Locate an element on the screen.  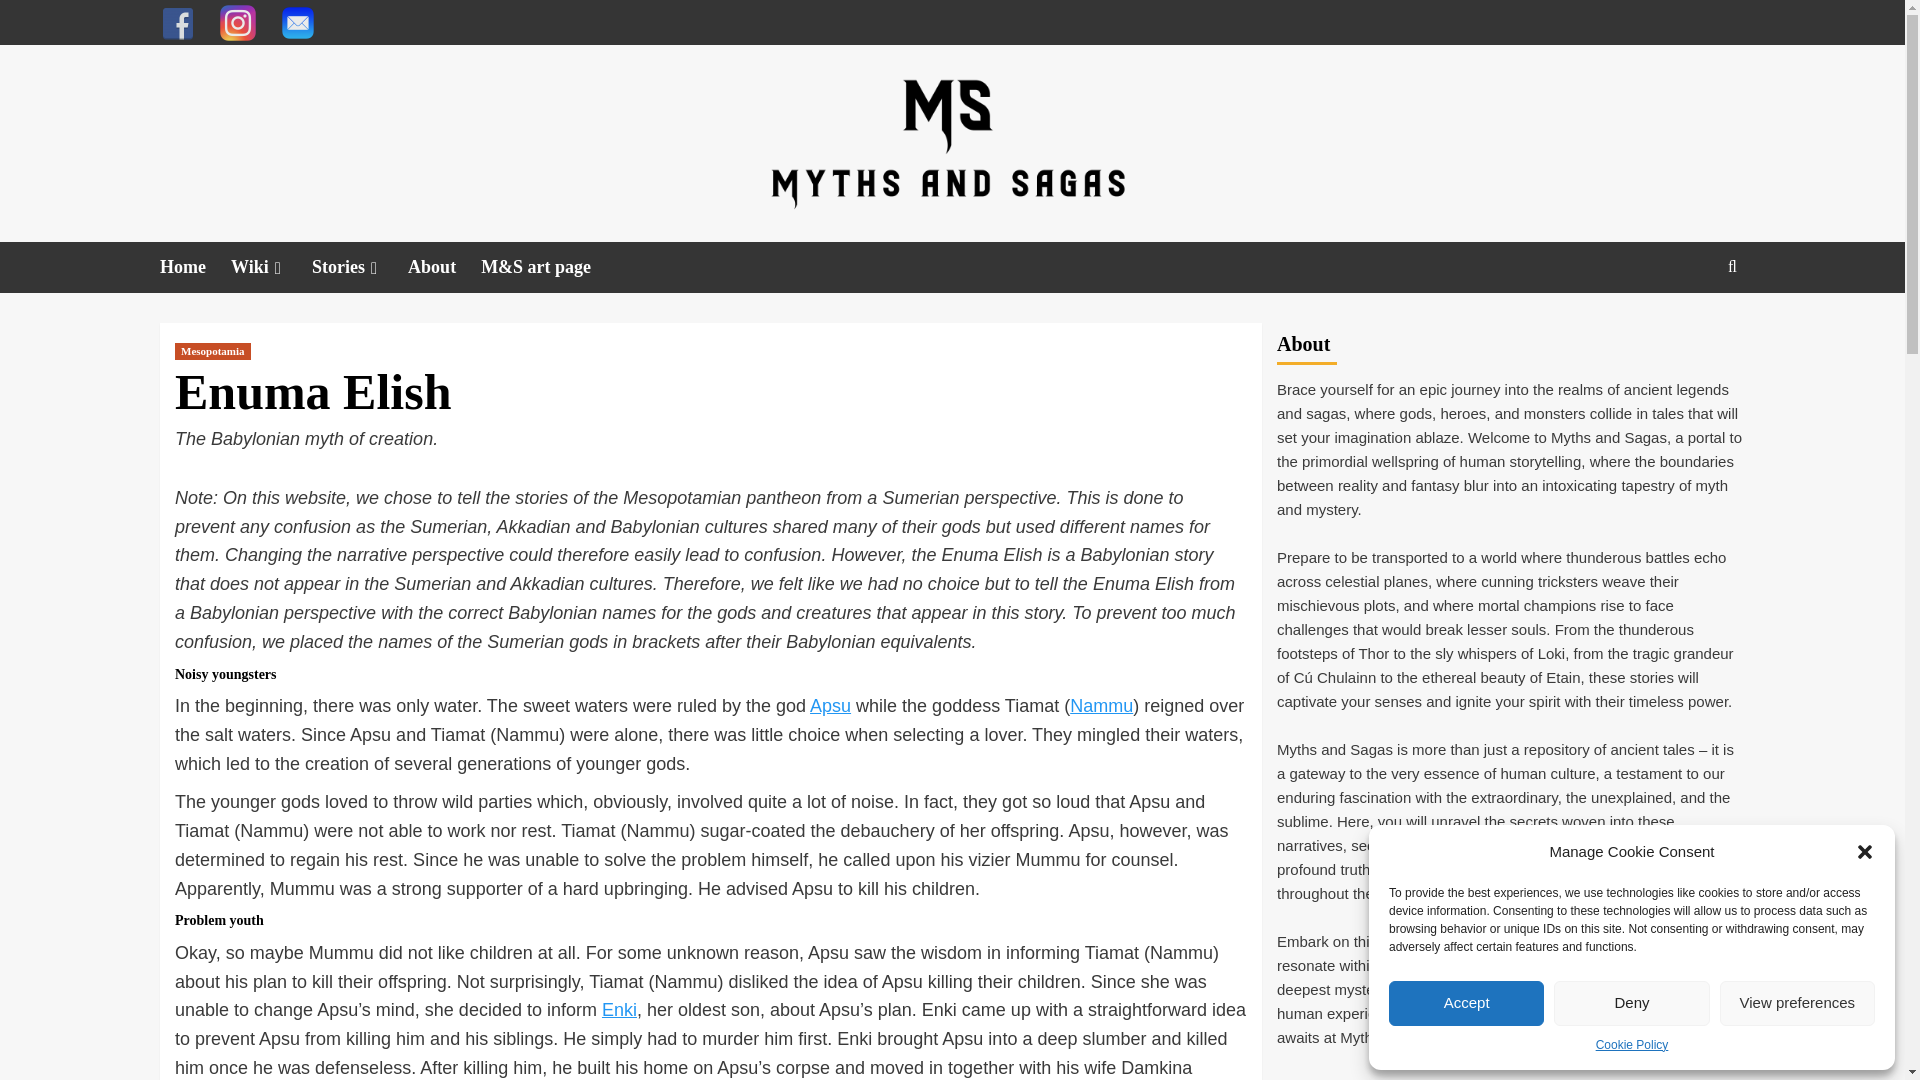
View preferences is located at coordinates (1798, 1003).